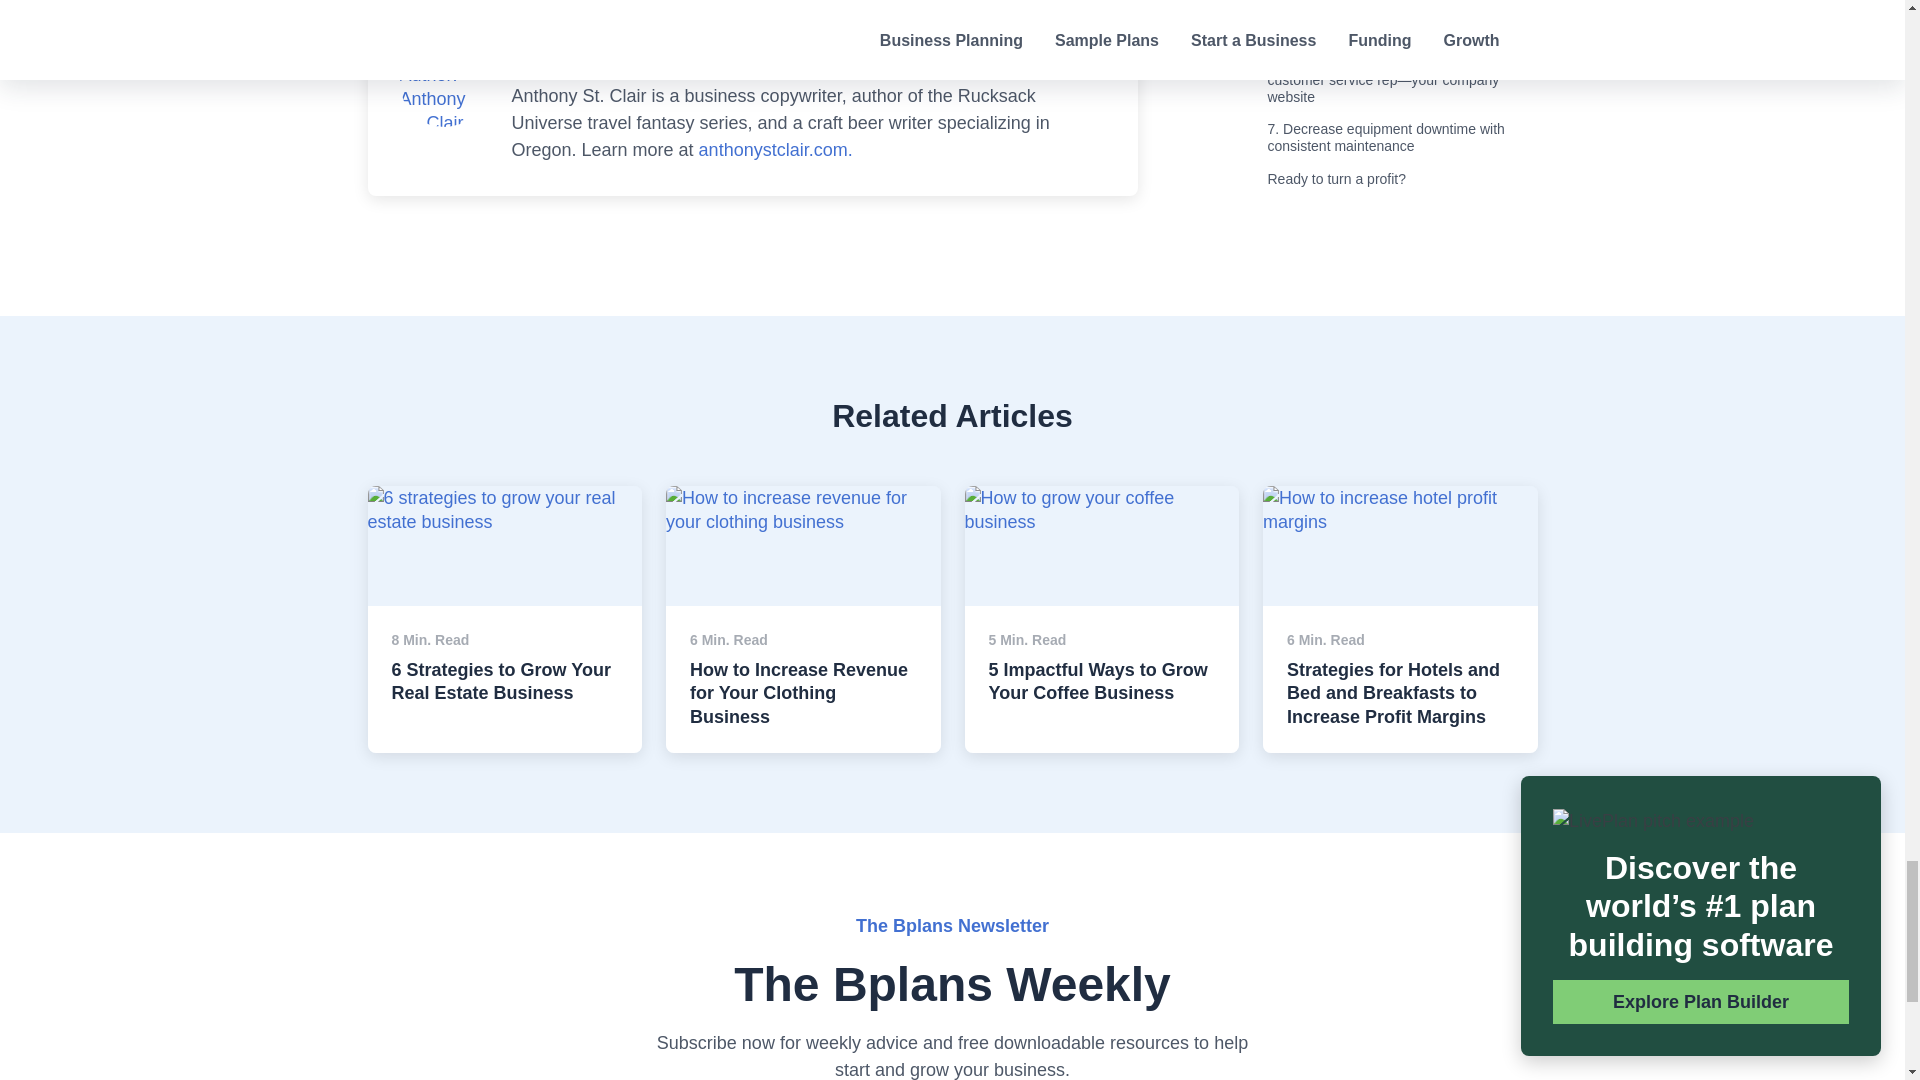 The image size is (1920, 1080). Describe the element at coordinates (506, 510) in the screenshot. I see `6 strategies to grow your real estate business` at that location.